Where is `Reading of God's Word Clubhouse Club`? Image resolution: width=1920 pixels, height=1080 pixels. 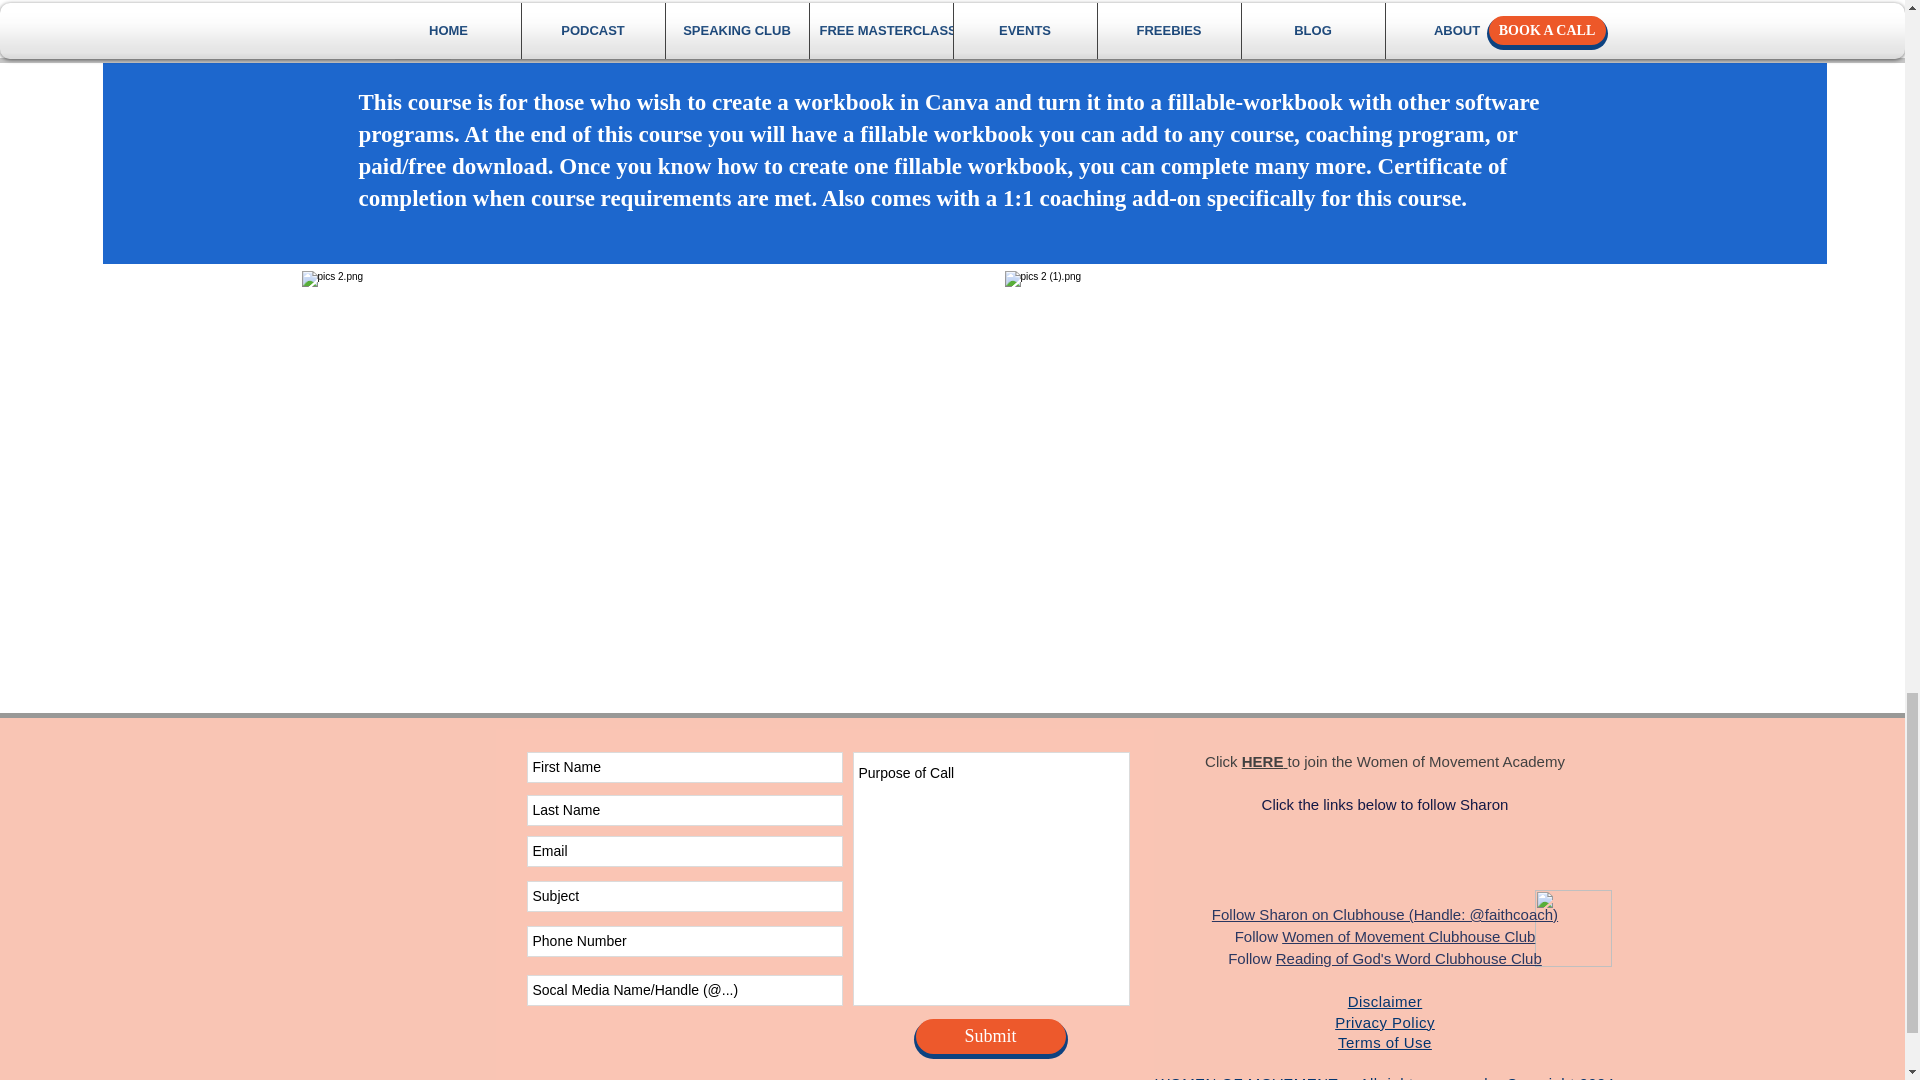
Reading of God's Word Clubhouse Club is located at coordinates (1408, 958).